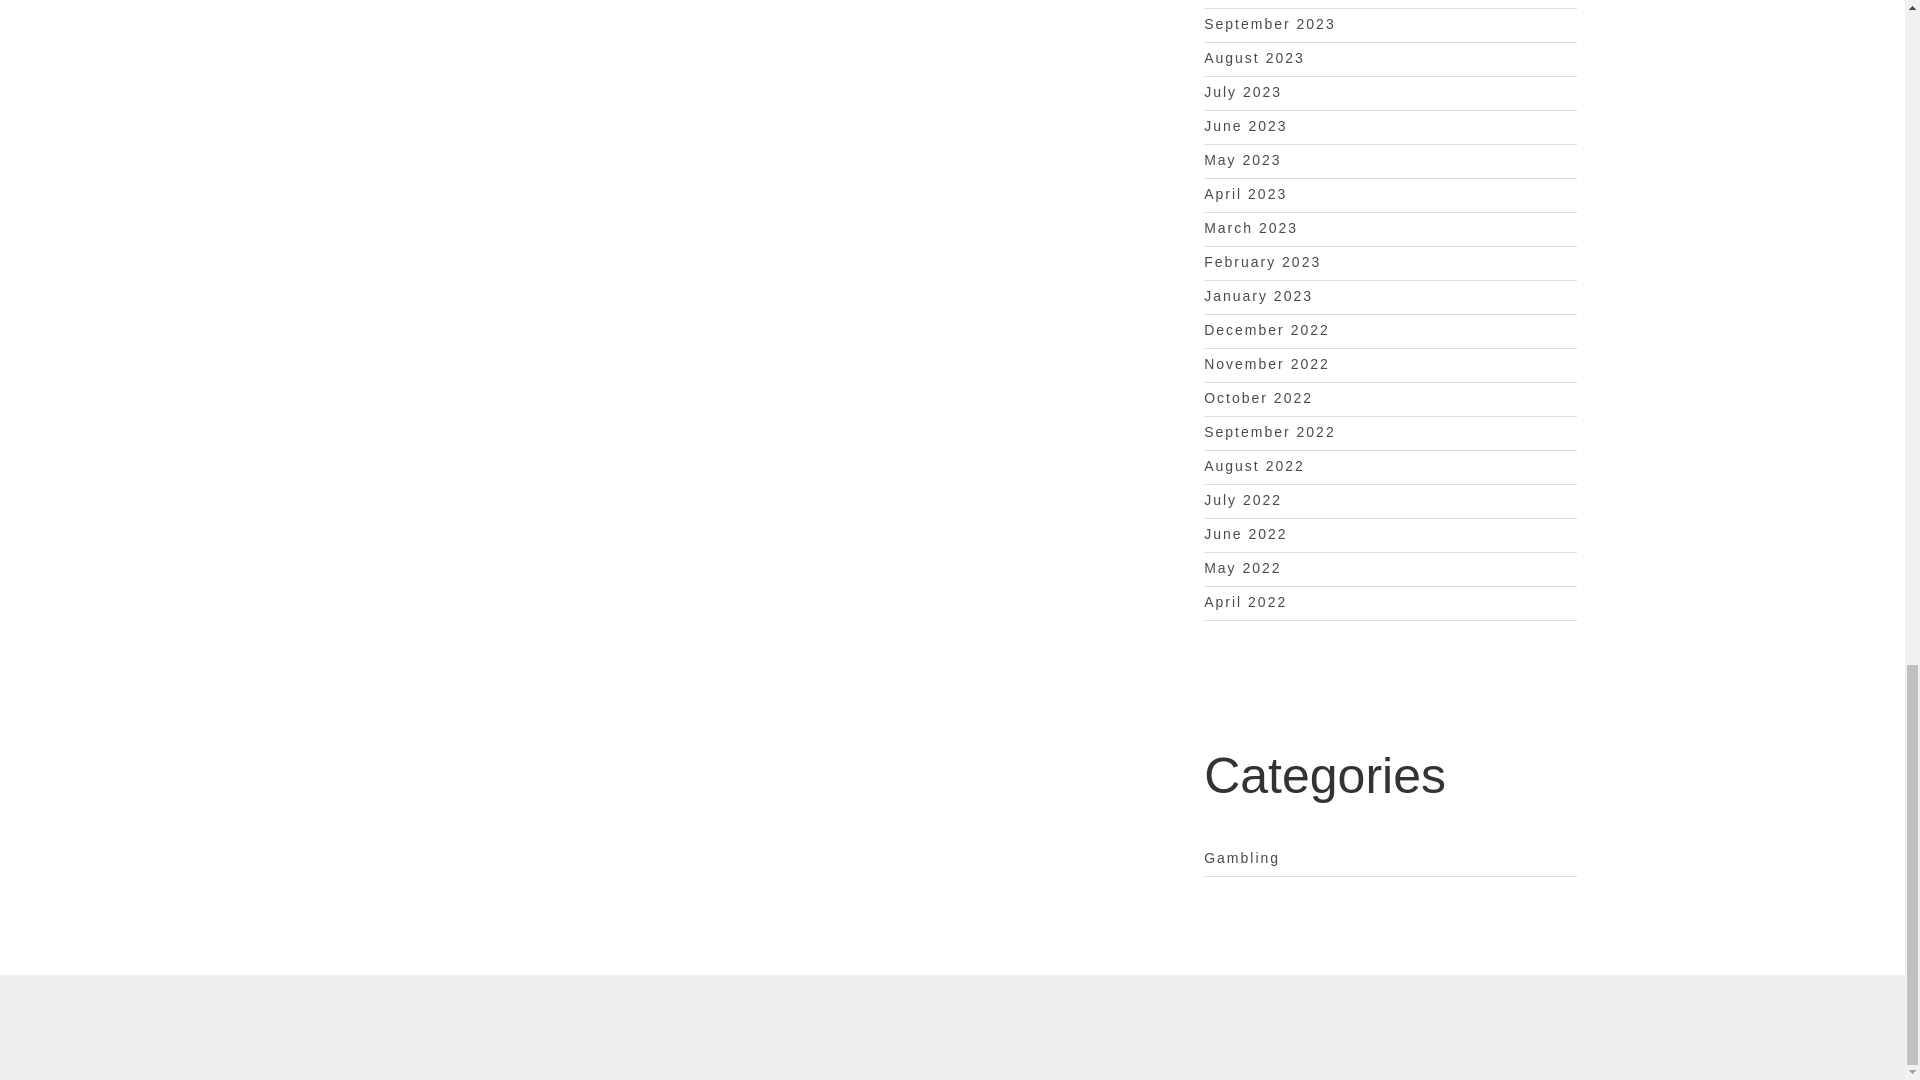  Describe the element at coordinates (1242, 160) in the screenshot. I see `May 2023` at that location.